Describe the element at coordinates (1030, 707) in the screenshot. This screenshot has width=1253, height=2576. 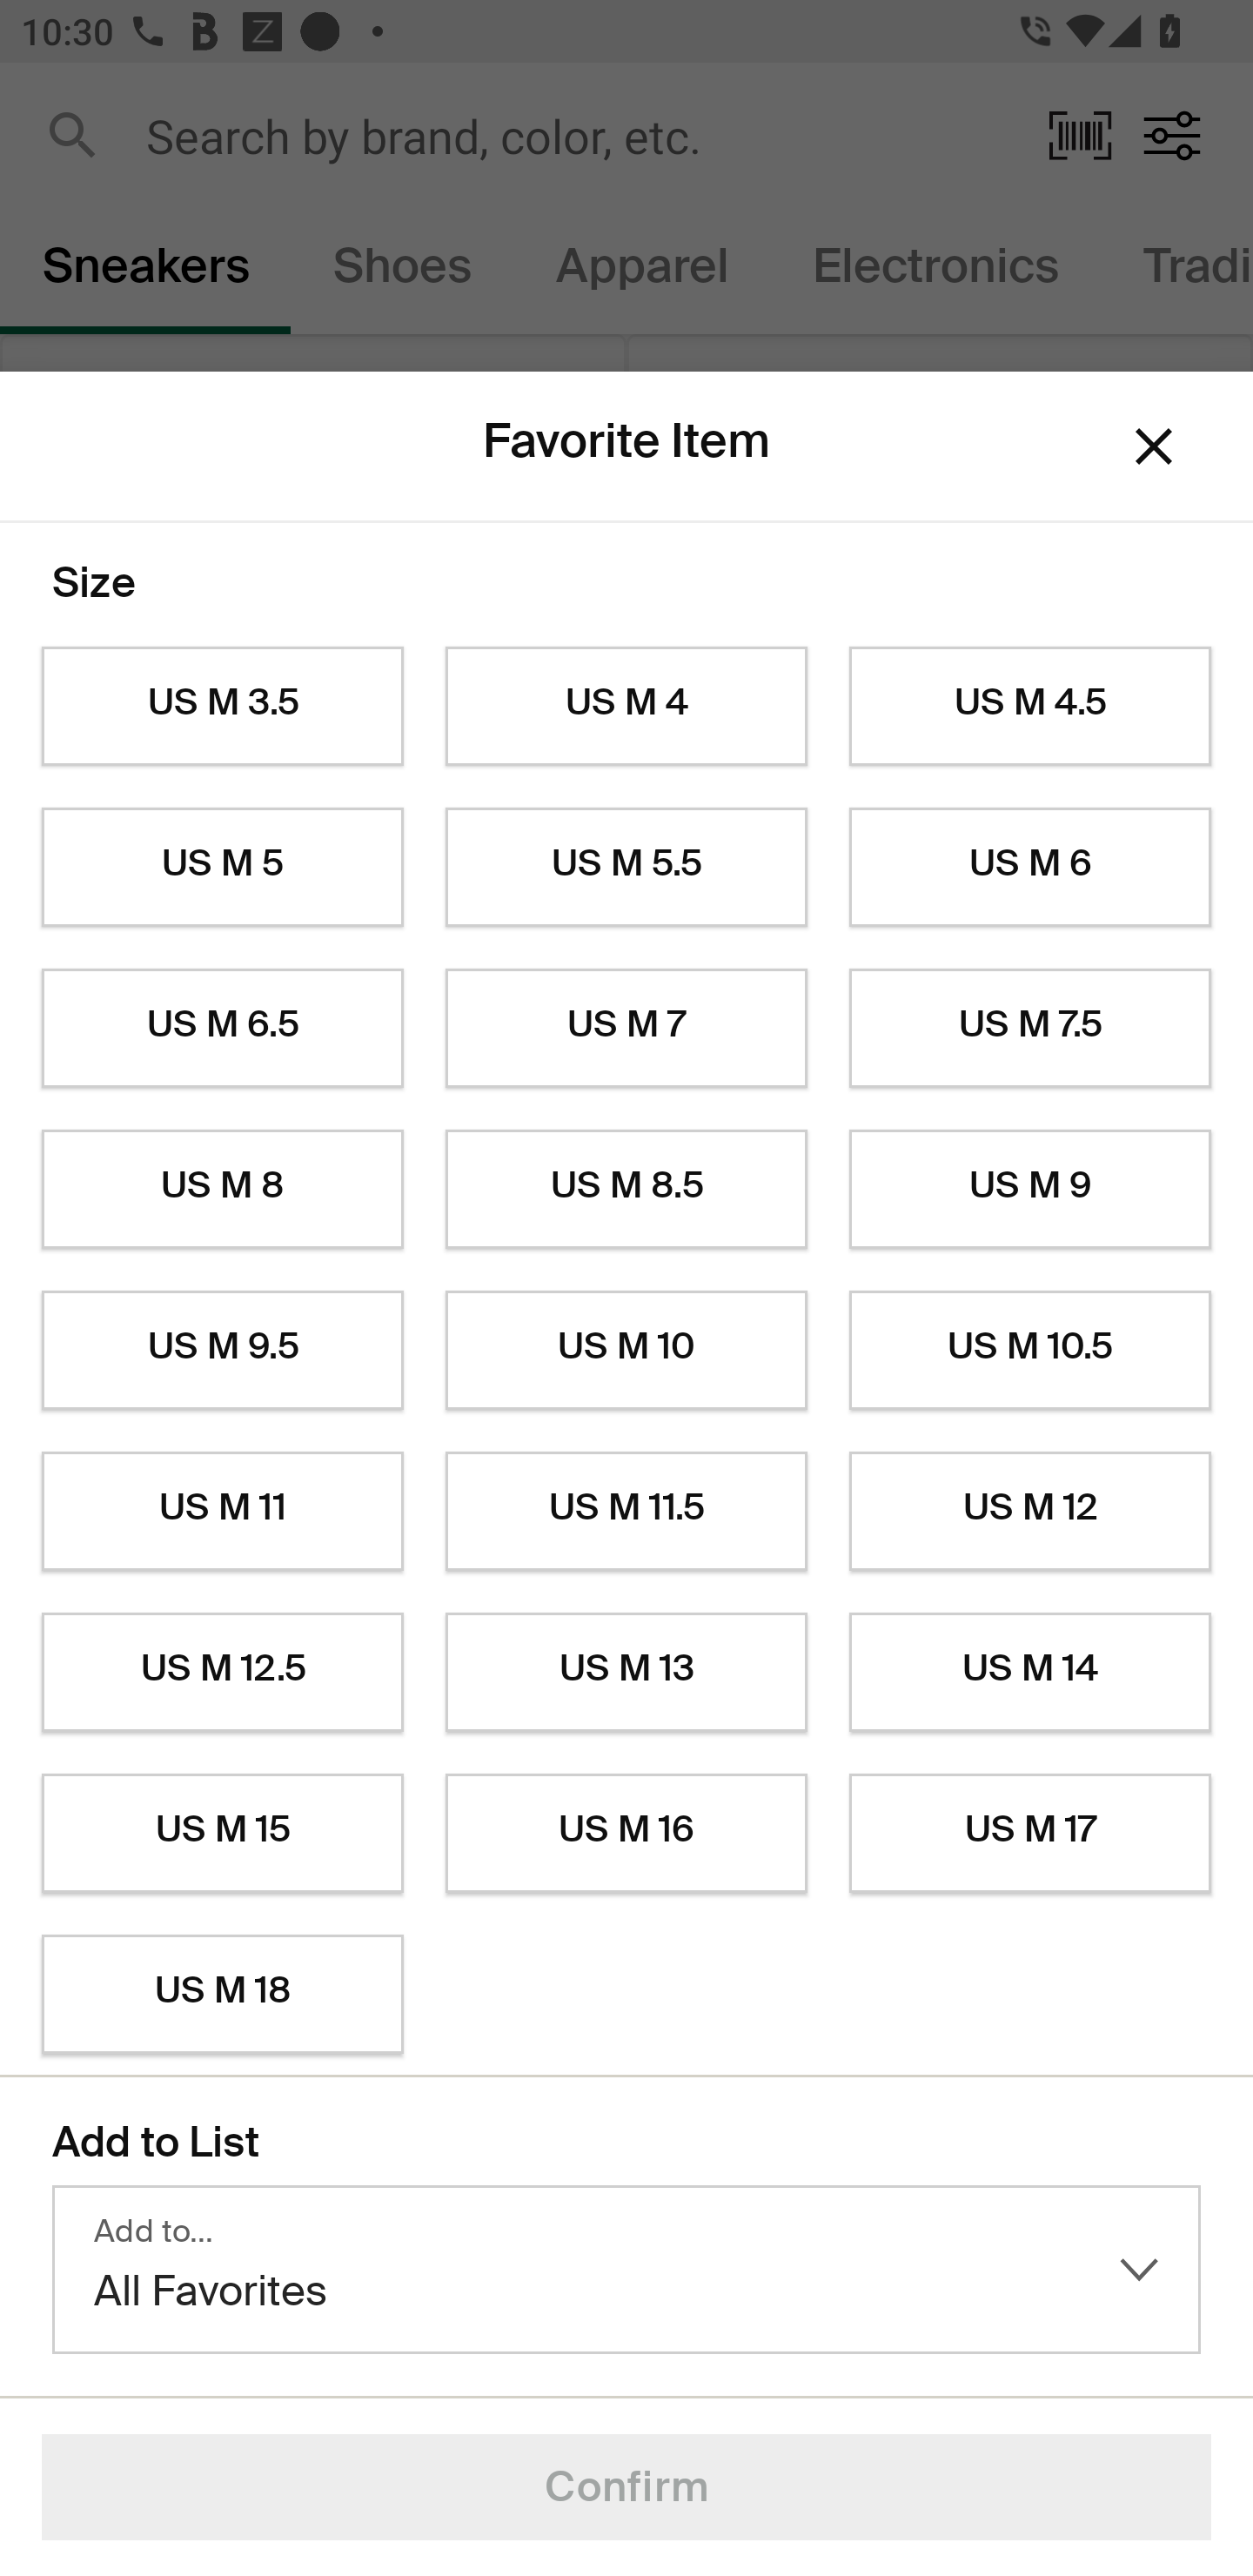
I see `US M 4.5` at that location.